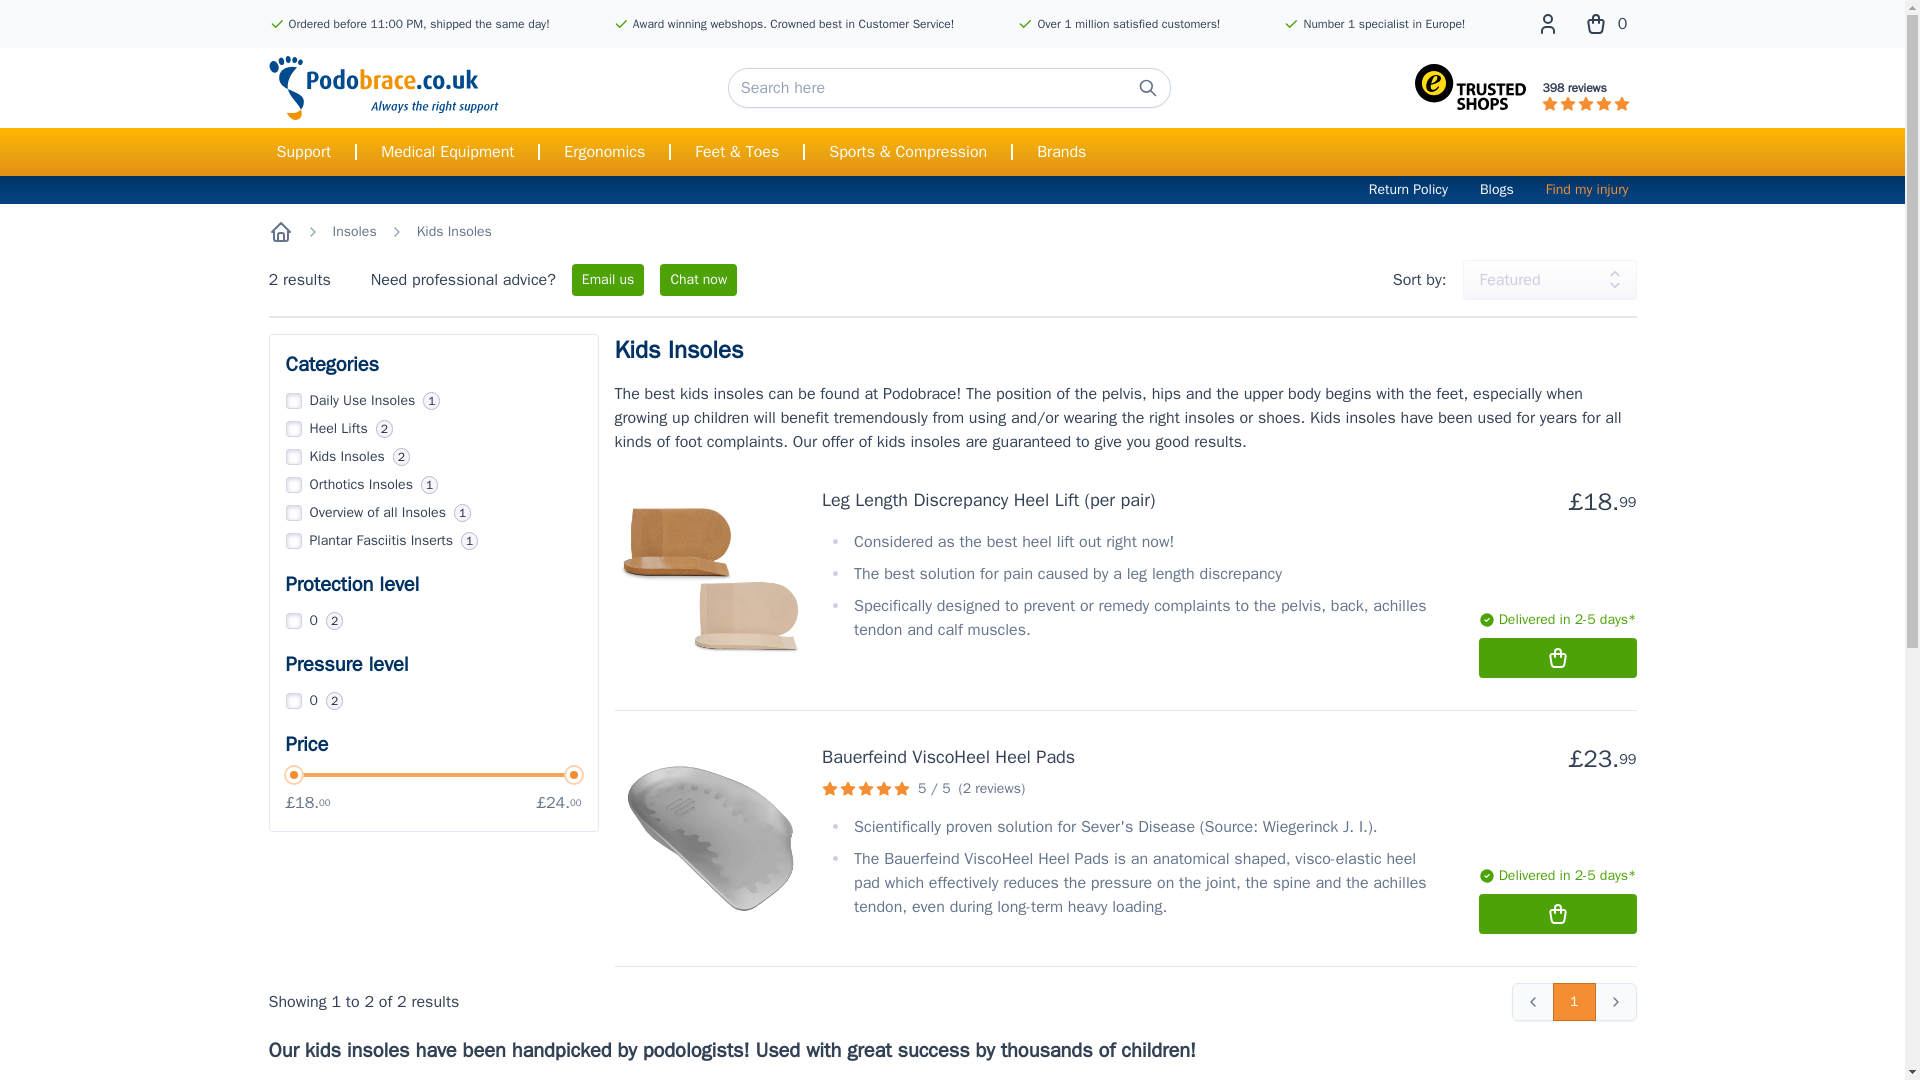  What do you see at coordinates (1574, 1001) in the screenshot?
I see `1` at bounding box center [1574, 1001].